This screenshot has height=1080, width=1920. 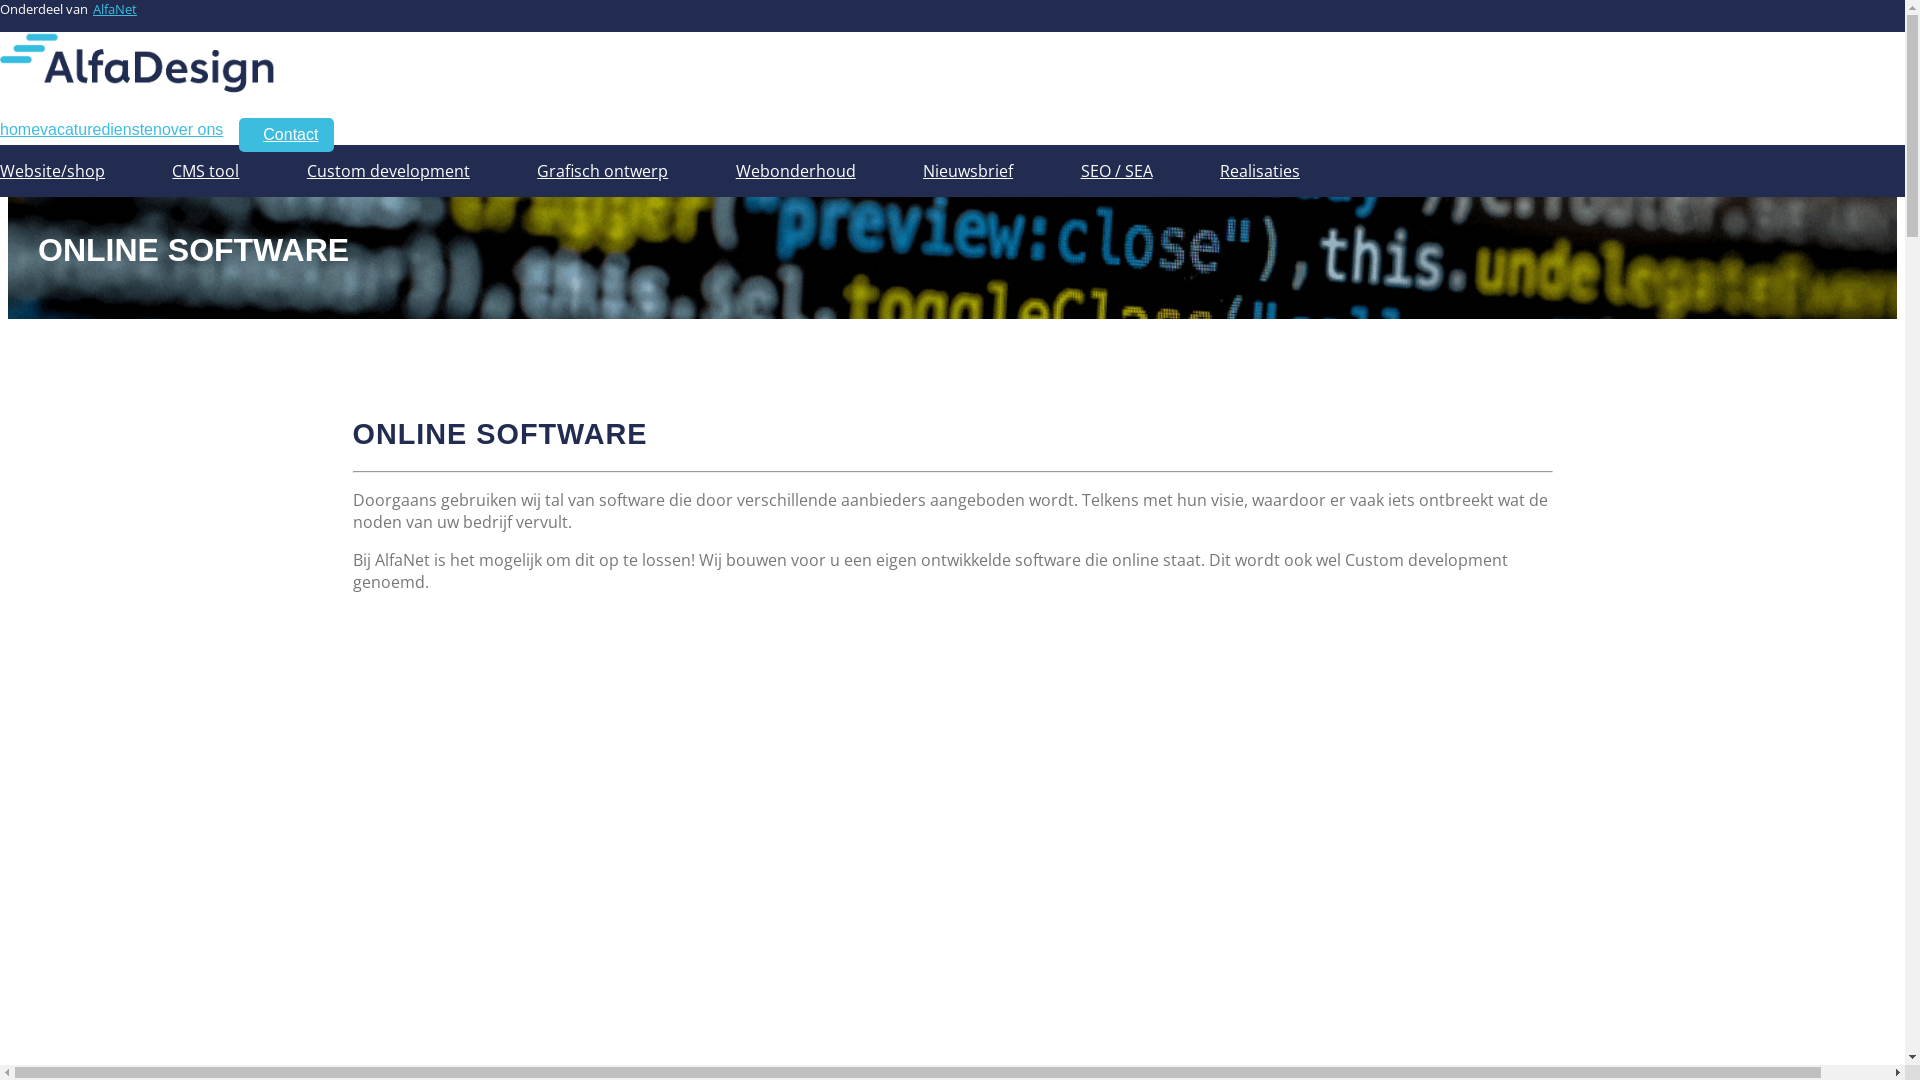 What do you see at coordinates (602, 171) in the screenshot?
I see `Grafisch ontwerp` at bounding box center [602, 171].